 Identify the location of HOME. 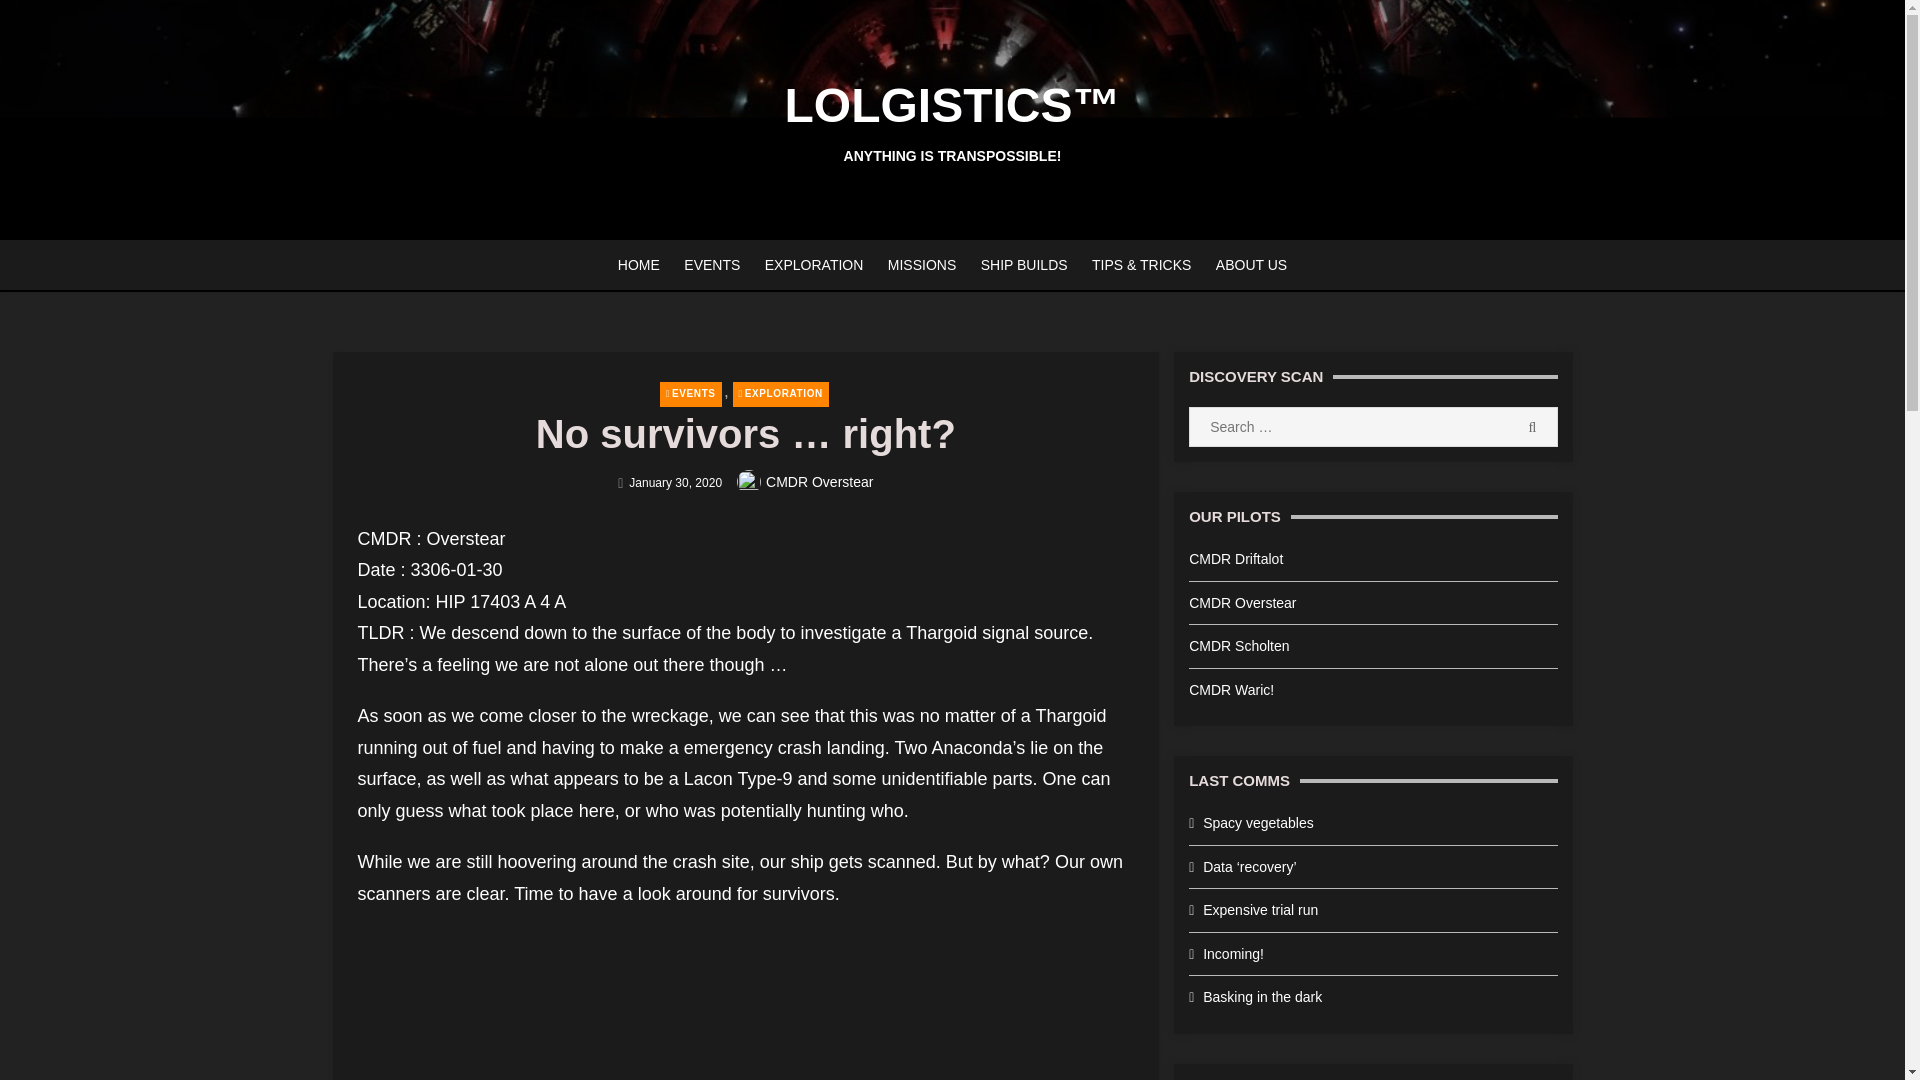
(639, 264).